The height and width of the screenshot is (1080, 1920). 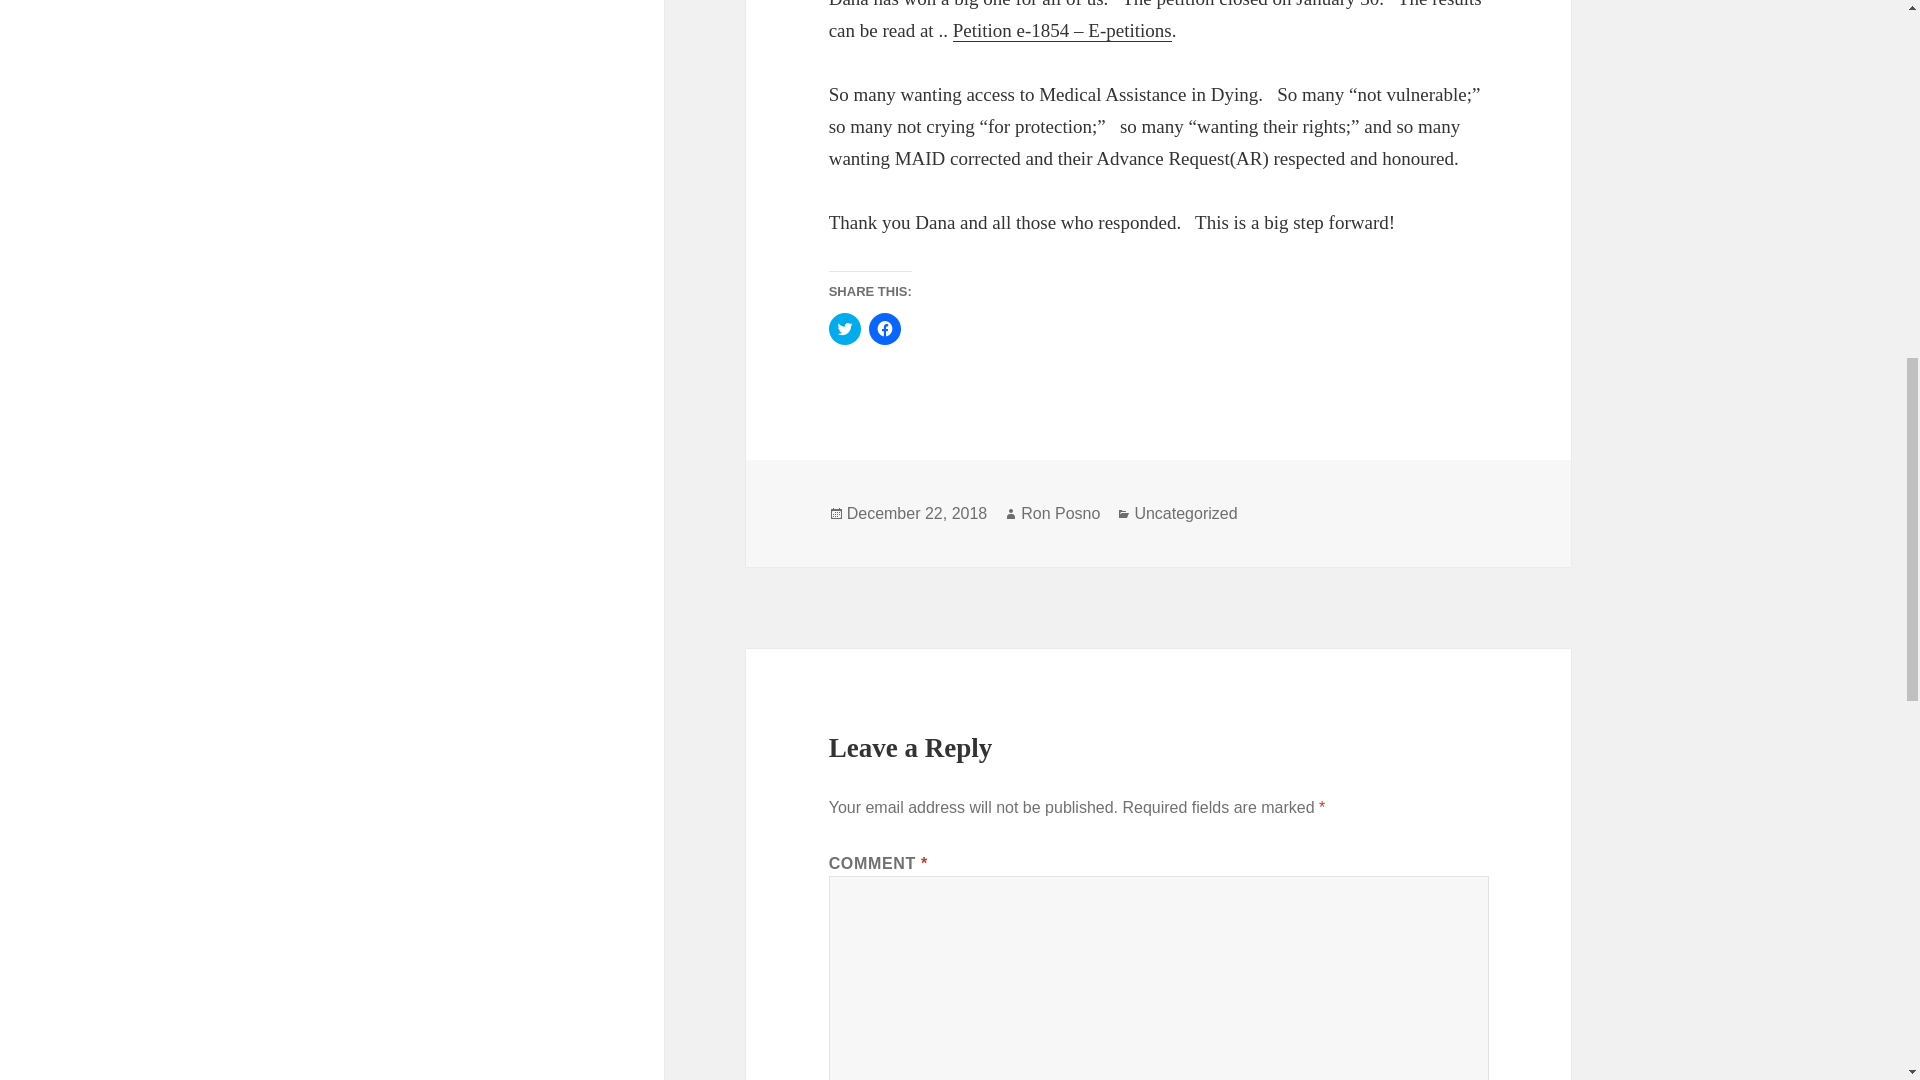 What do you see at coordinates (1185, 514) in the screenshot?
I see `Uncategorized` at bounding box center [1185, 514].